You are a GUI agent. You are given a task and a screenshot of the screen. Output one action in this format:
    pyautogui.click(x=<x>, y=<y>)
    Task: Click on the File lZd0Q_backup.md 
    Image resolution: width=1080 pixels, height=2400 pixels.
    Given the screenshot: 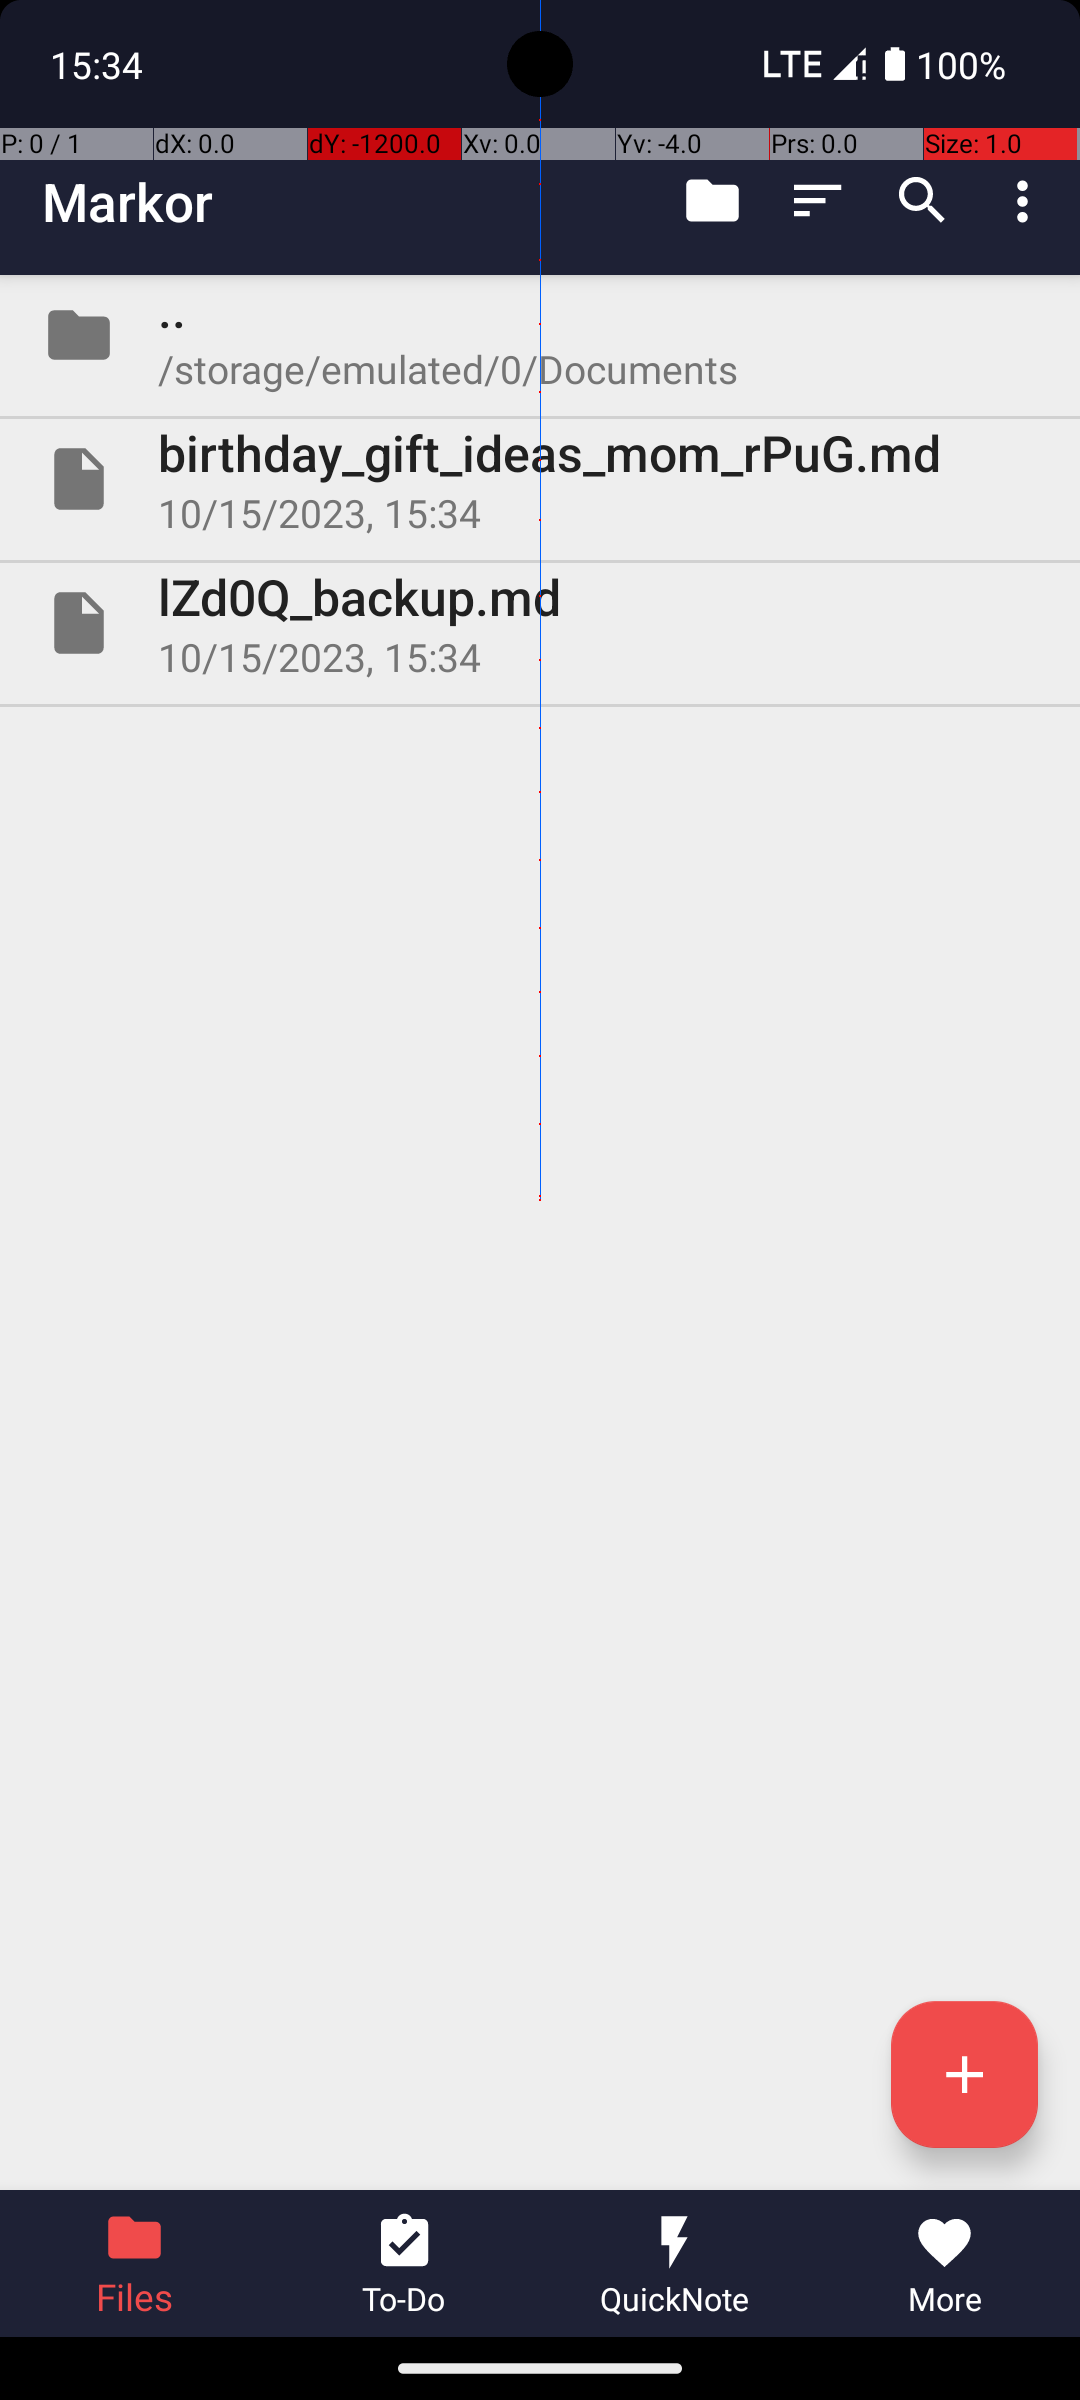 What is the action you would take?
    pyautogui.click(x=540, y=623)
    